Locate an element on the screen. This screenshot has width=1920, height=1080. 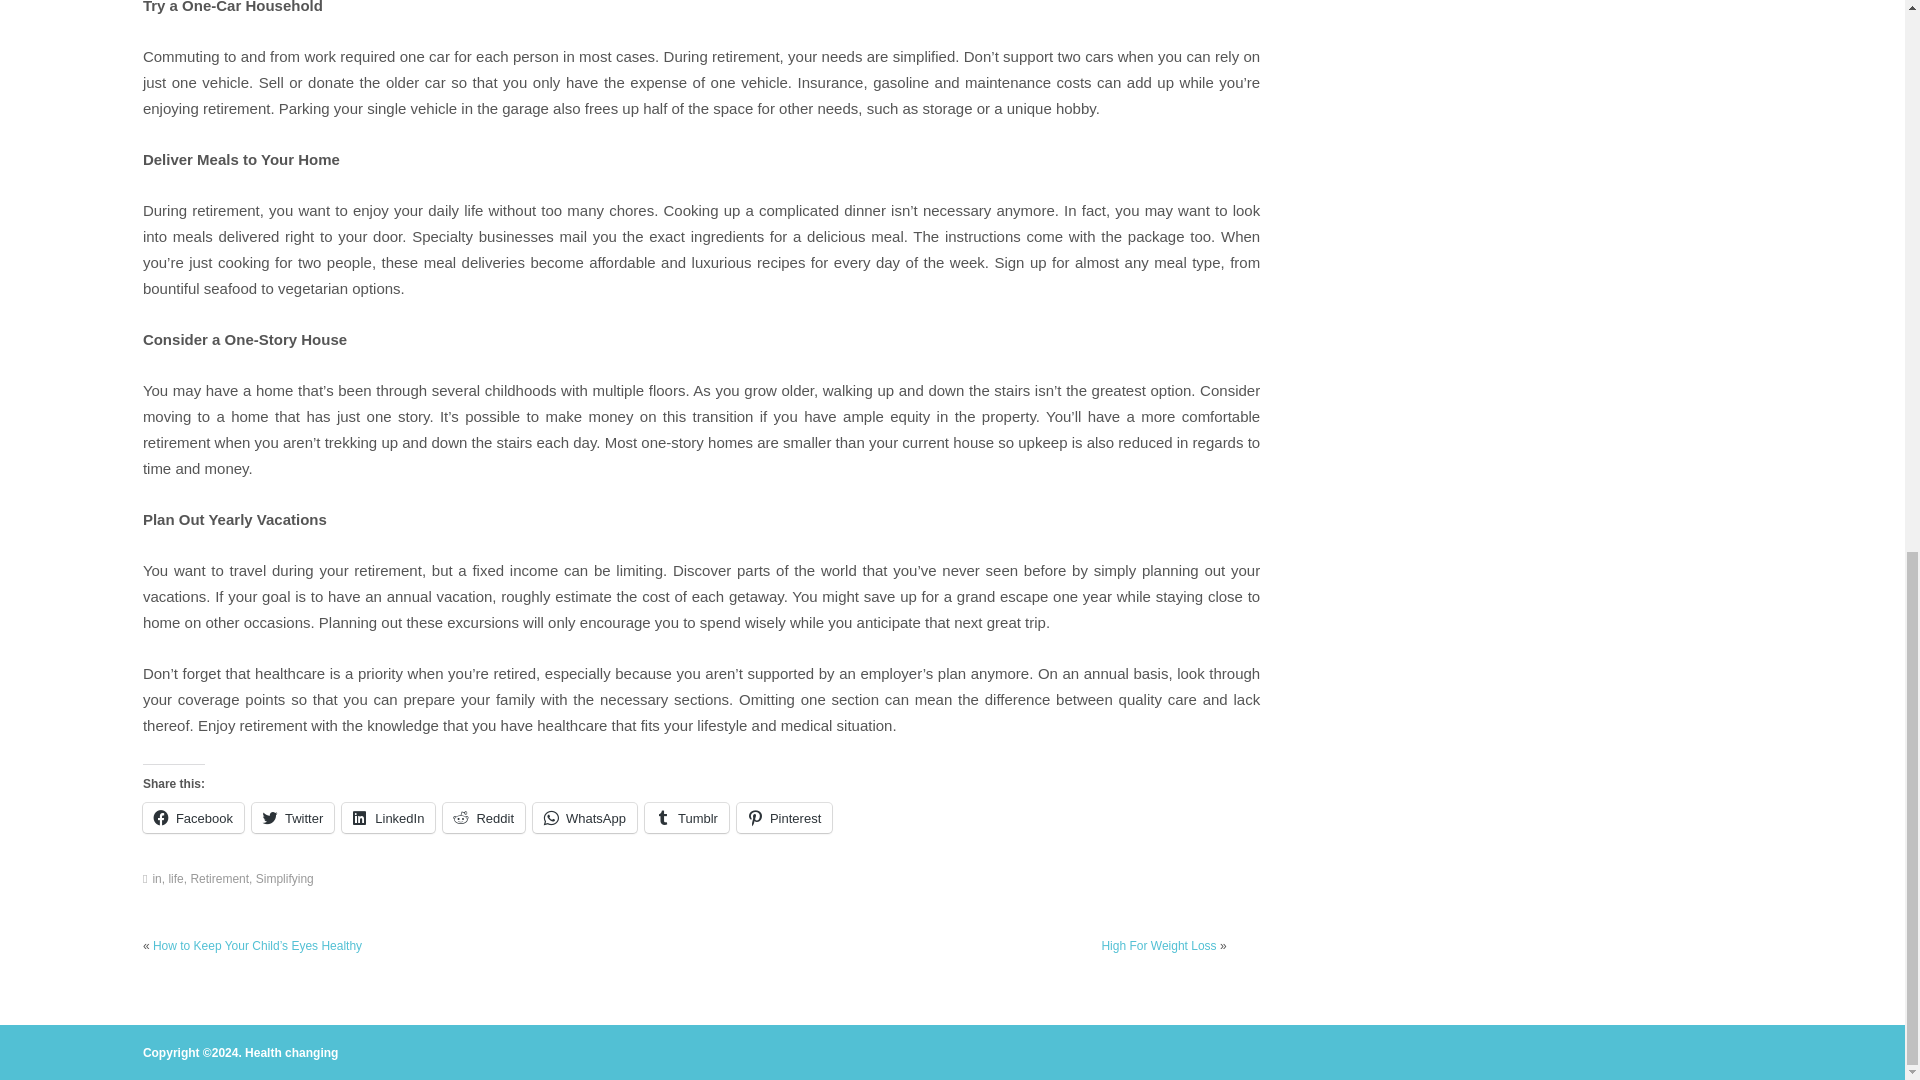
Click to share on Reddit is located at coordinates (484, 818).